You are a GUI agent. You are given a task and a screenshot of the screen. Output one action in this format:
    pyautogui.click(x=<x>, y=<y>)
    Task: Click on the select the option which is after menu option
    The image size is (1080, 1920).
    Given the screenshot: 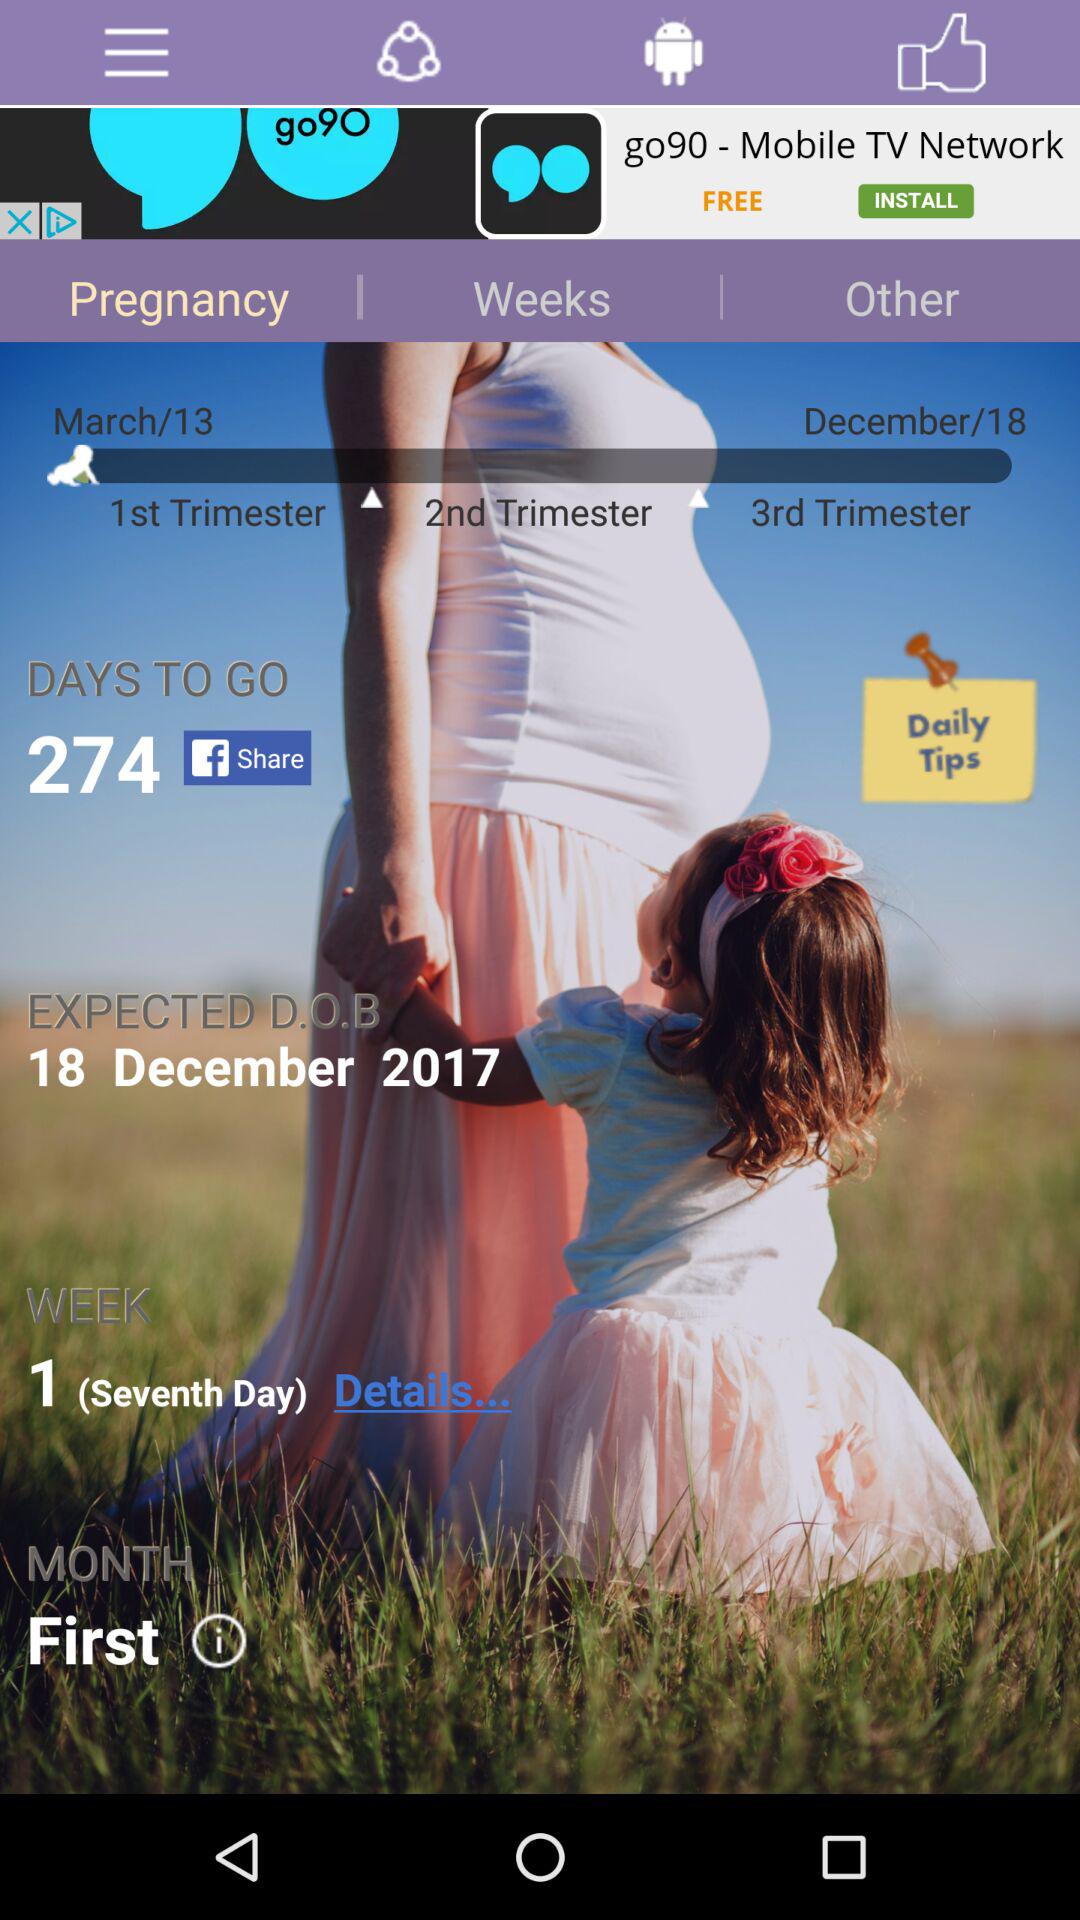 What is the action you would take?
    pyautogui.click(x=408, y=52)
    